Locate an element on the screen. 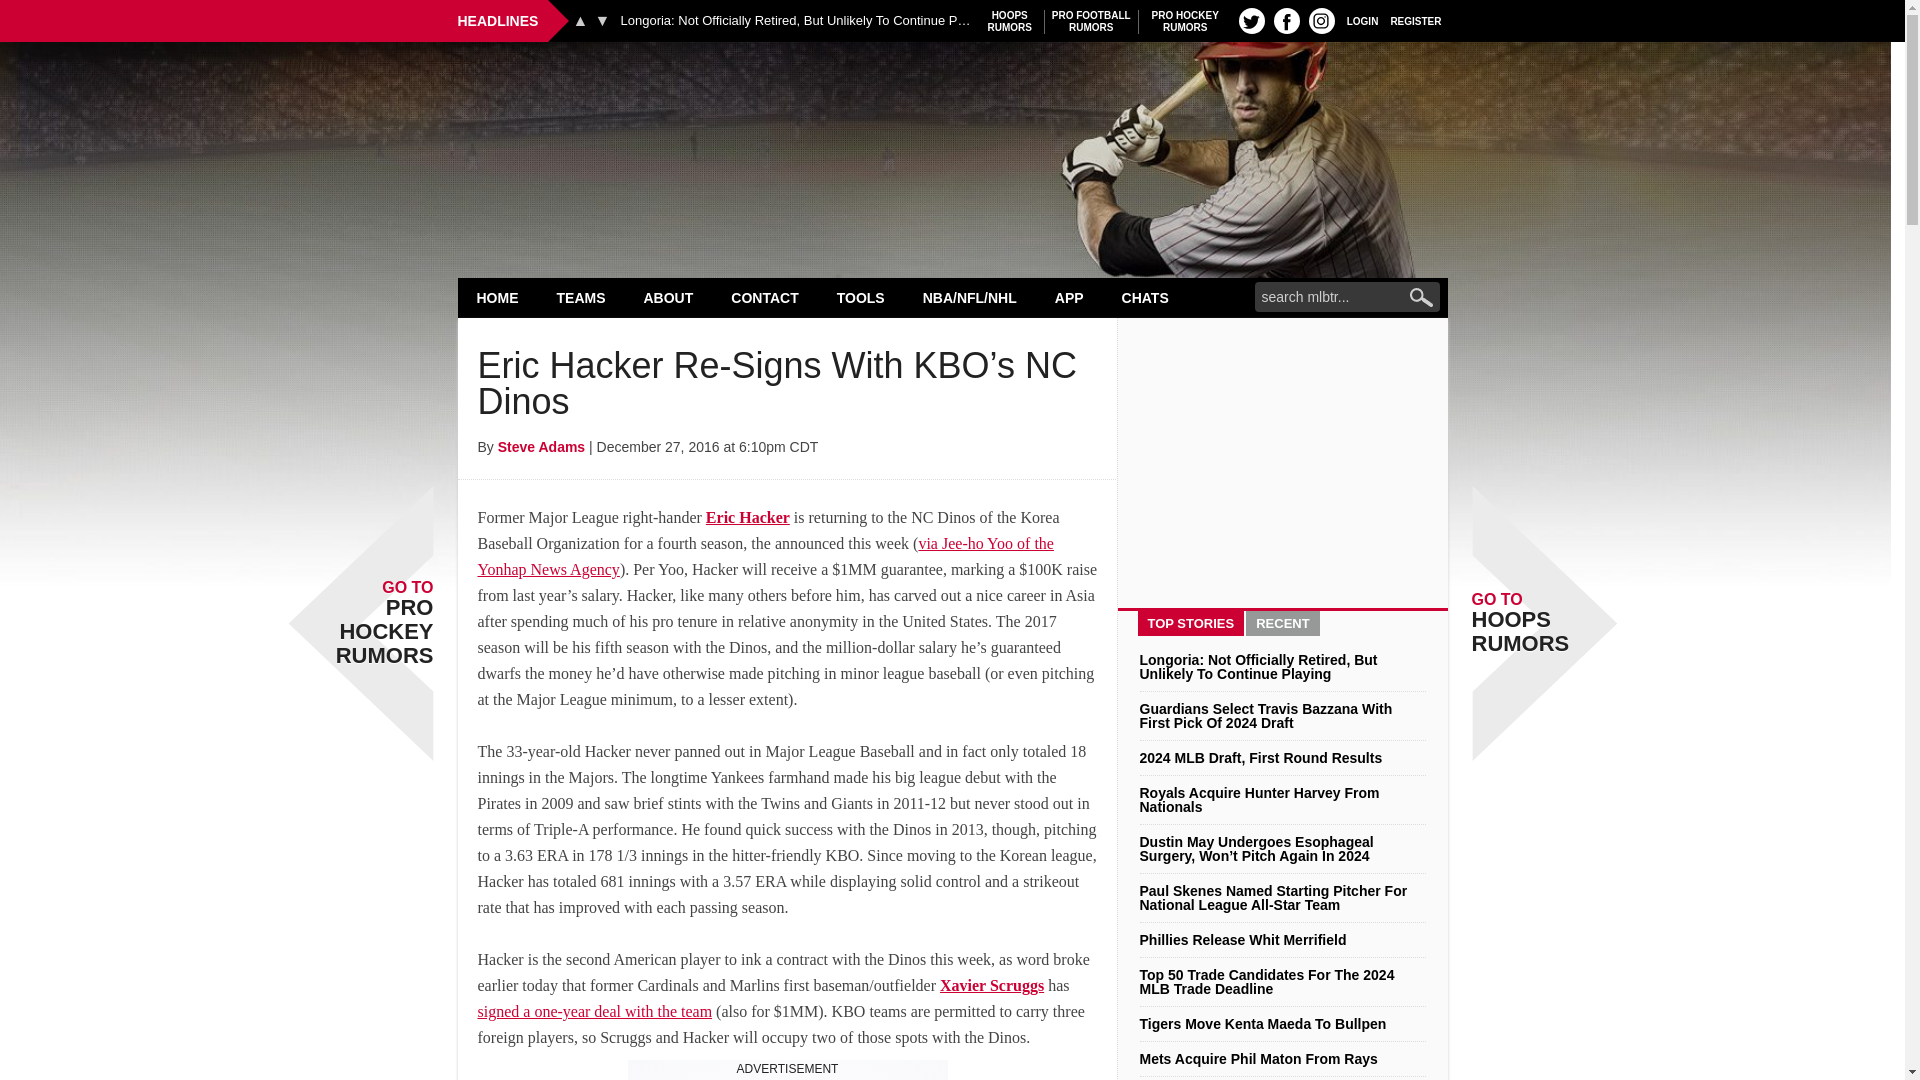 This screenshot has height=1080, width=1920. Instagram profile is located at coordinates (1322, 20).